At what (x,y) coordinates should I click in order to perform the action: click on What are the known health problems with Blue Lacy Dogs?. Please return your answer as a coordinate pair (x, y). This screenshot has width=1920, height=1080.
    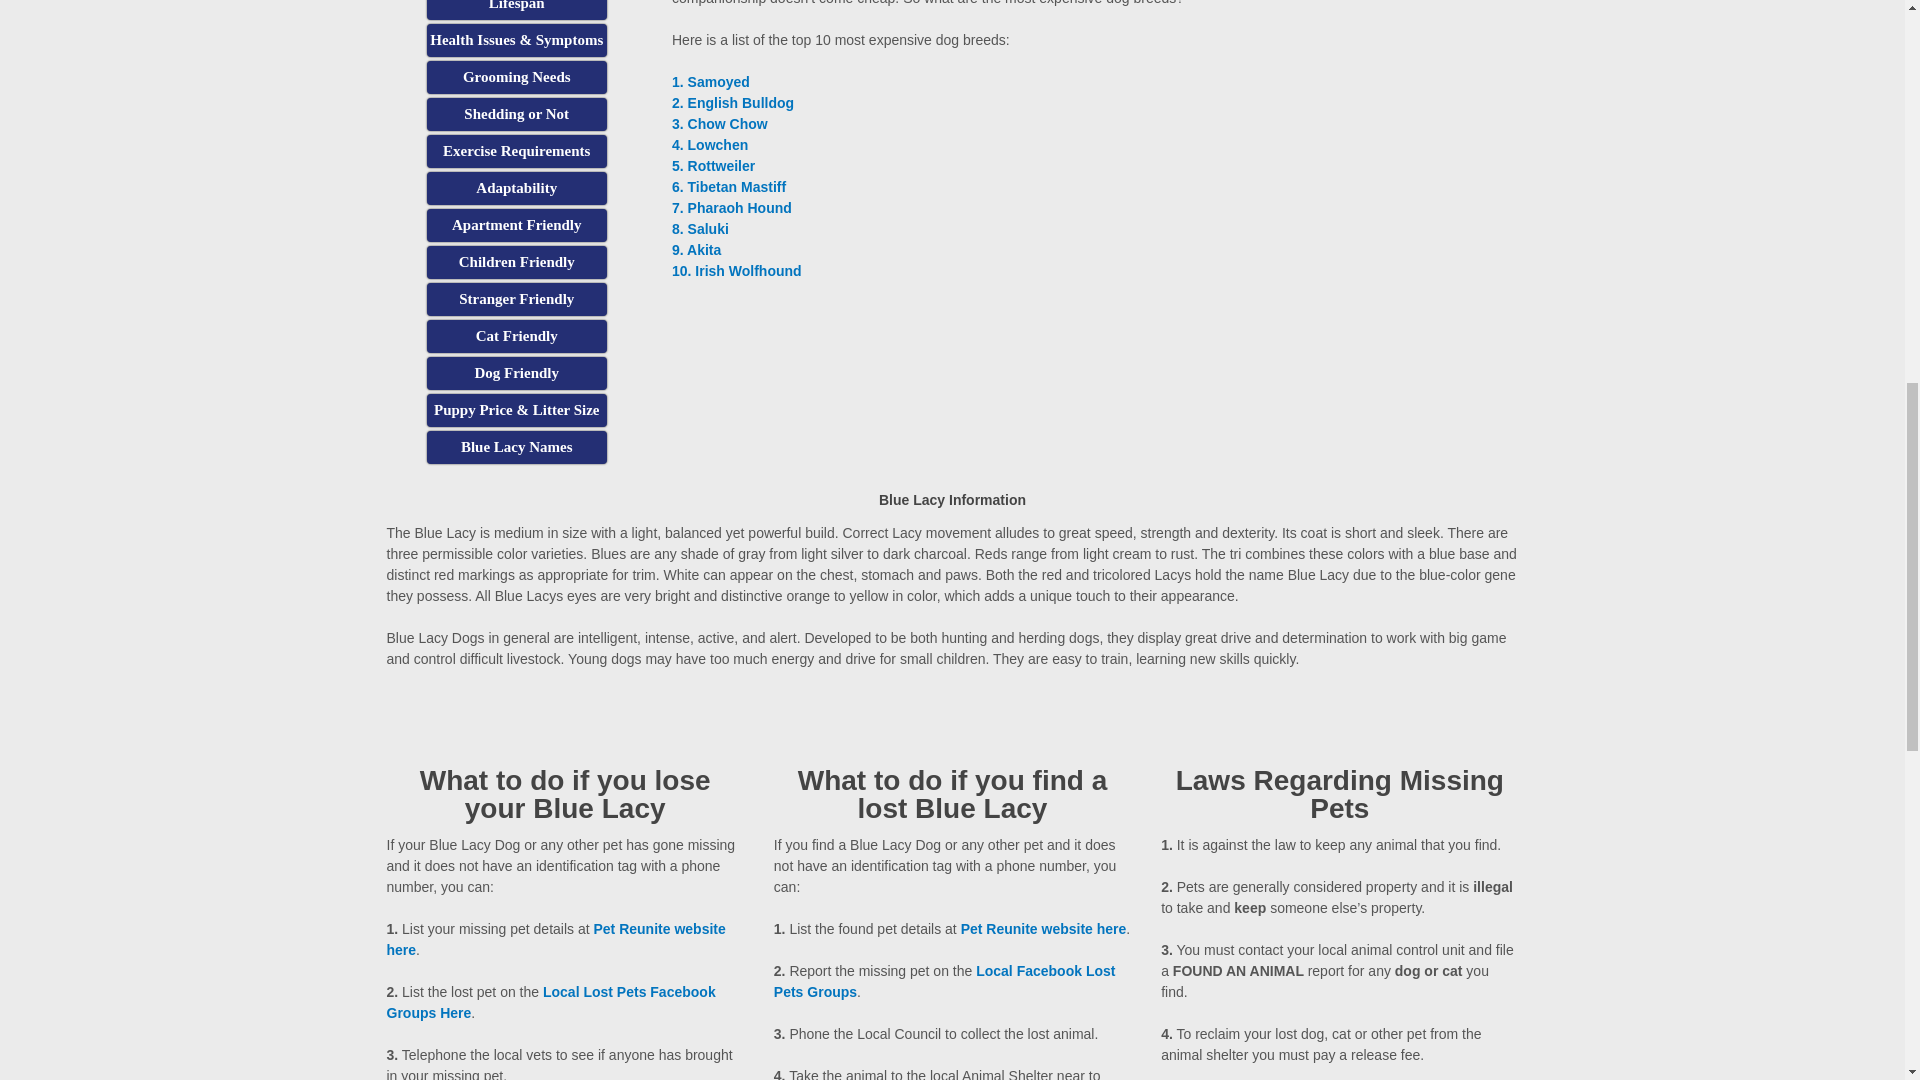
    Looking at the image, I should click on (516, 40).